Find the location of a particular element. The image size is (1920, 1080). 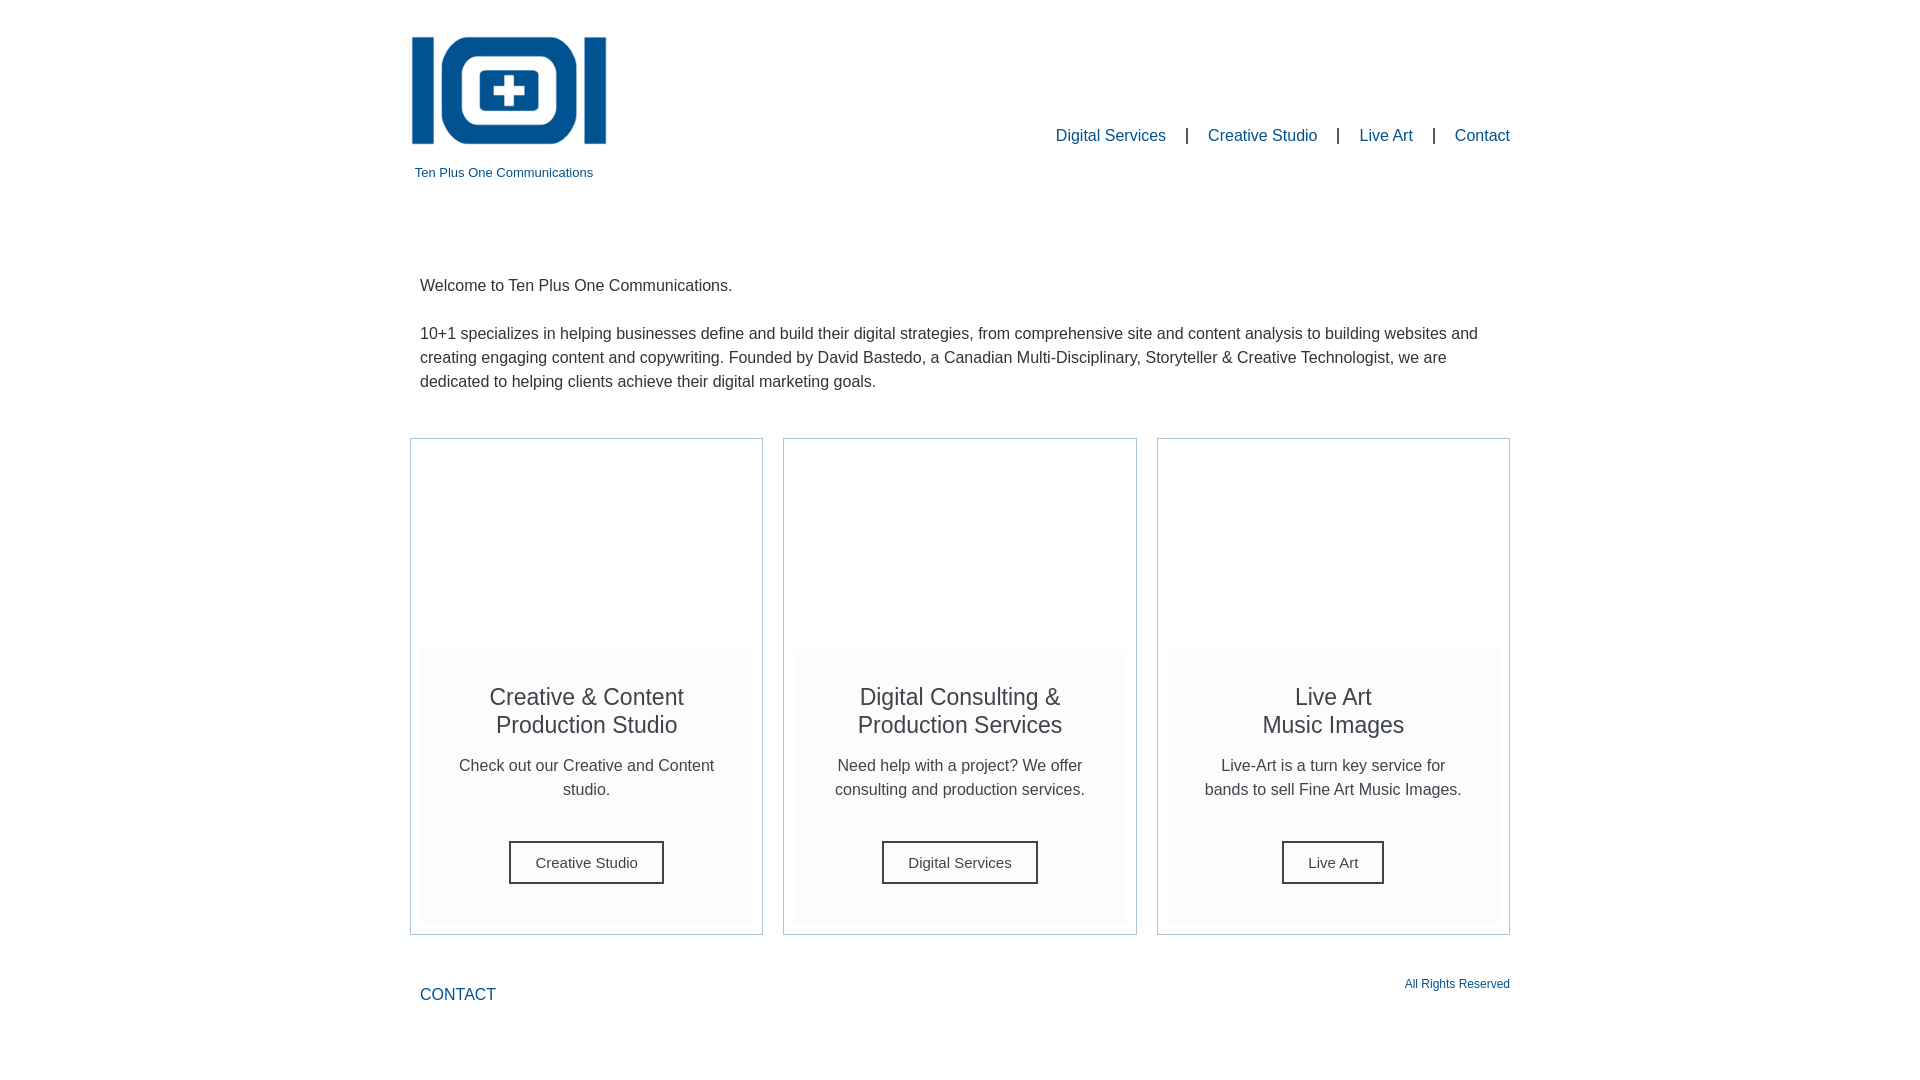

CONTACT is located at coordinates (458, 994).